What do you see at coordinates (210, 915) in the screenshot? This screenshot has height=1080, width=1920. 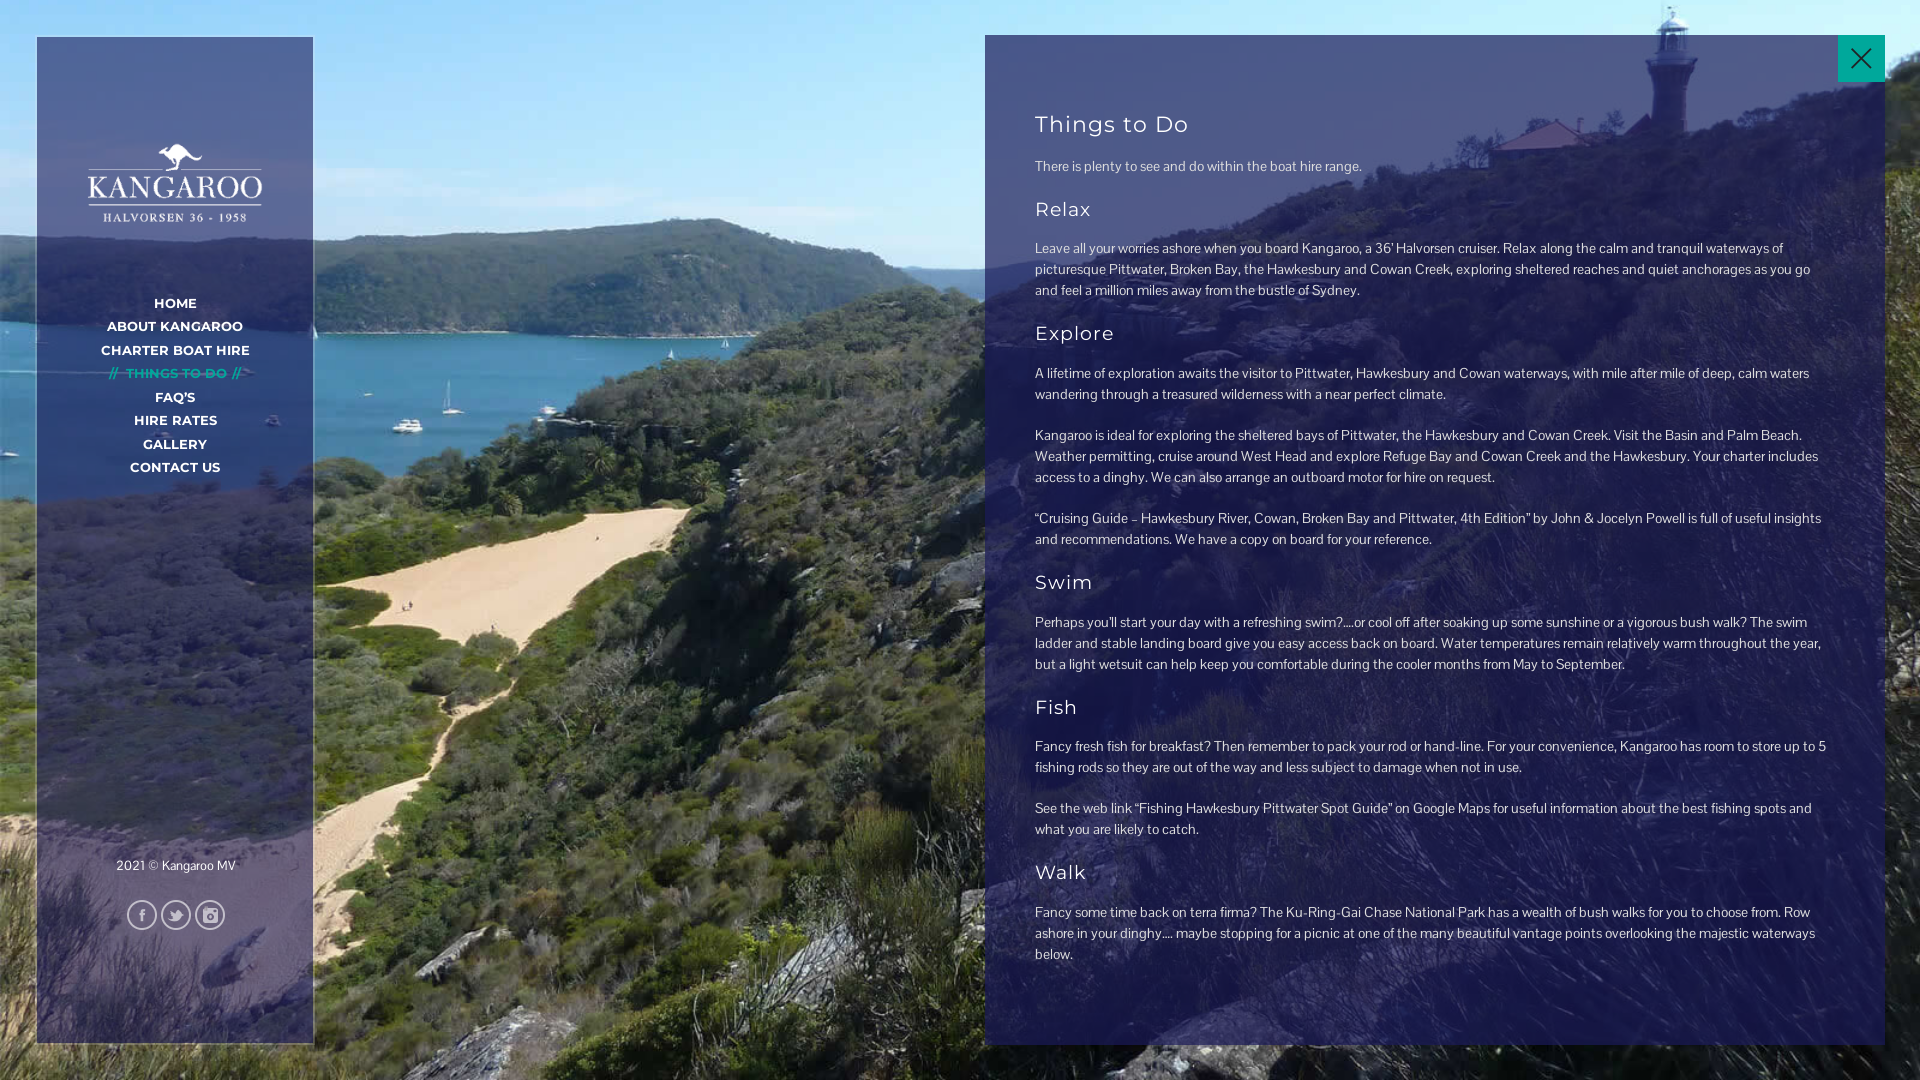 I see `Flickr` at bounding box center [210, 915].